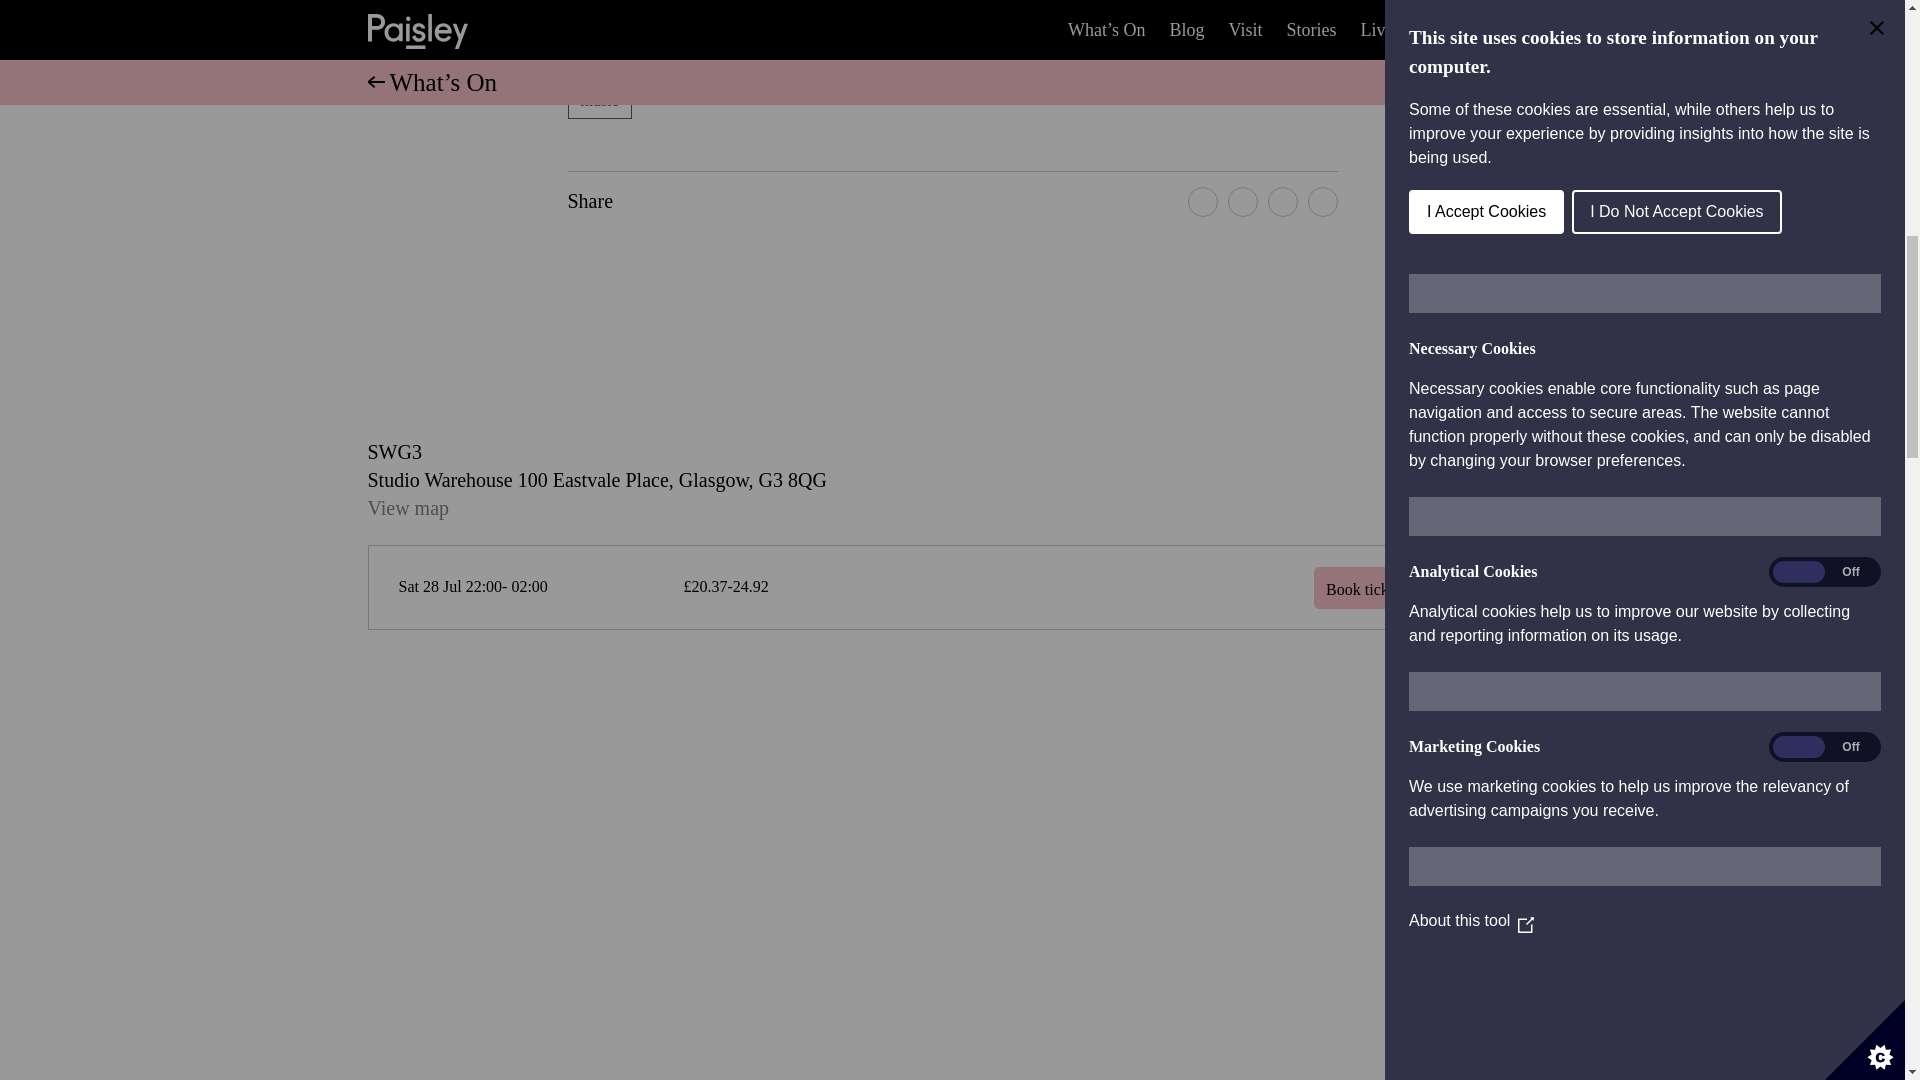  What do you see at coordinates (1410, 588) in the screenshot?
I see `Book tickets` at bounding box center [1410, 588].